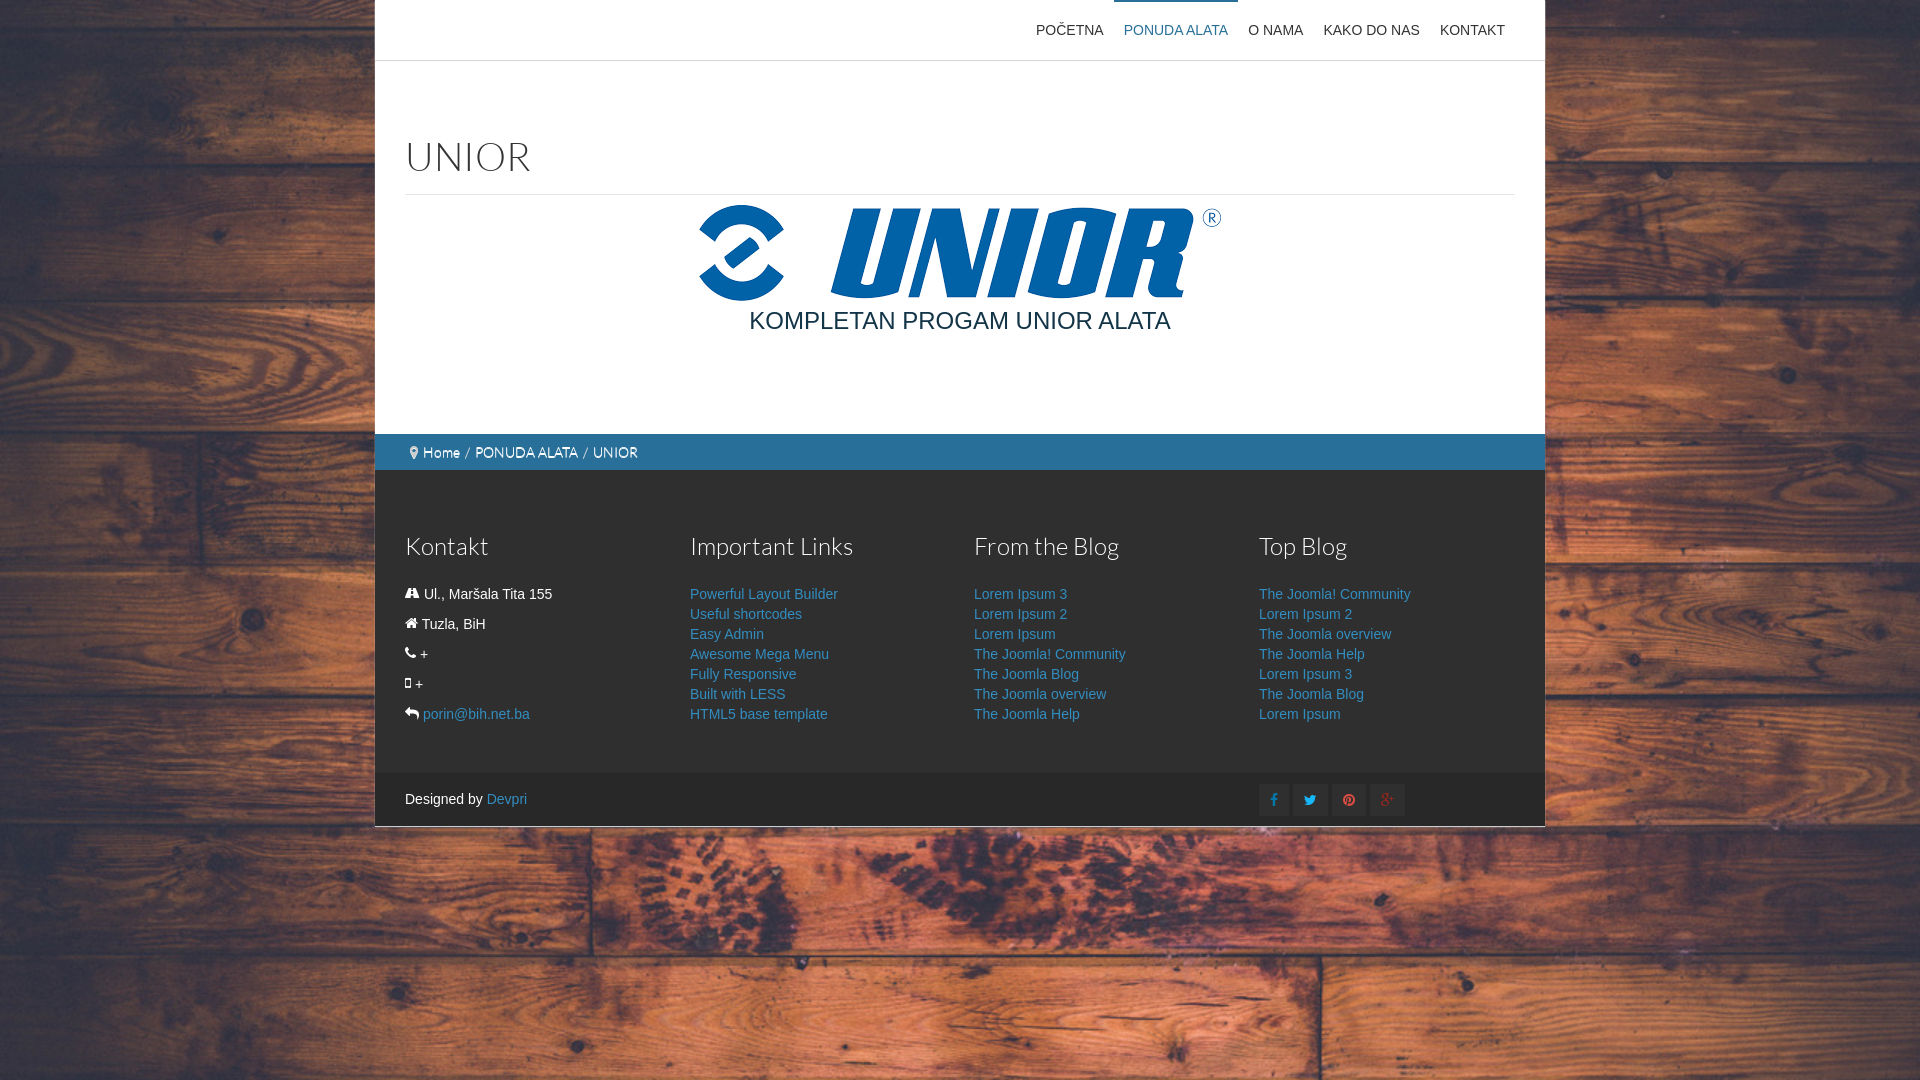  Describe the element at coordinates (442, 452) in the screenshot. I see `Home` at that location.